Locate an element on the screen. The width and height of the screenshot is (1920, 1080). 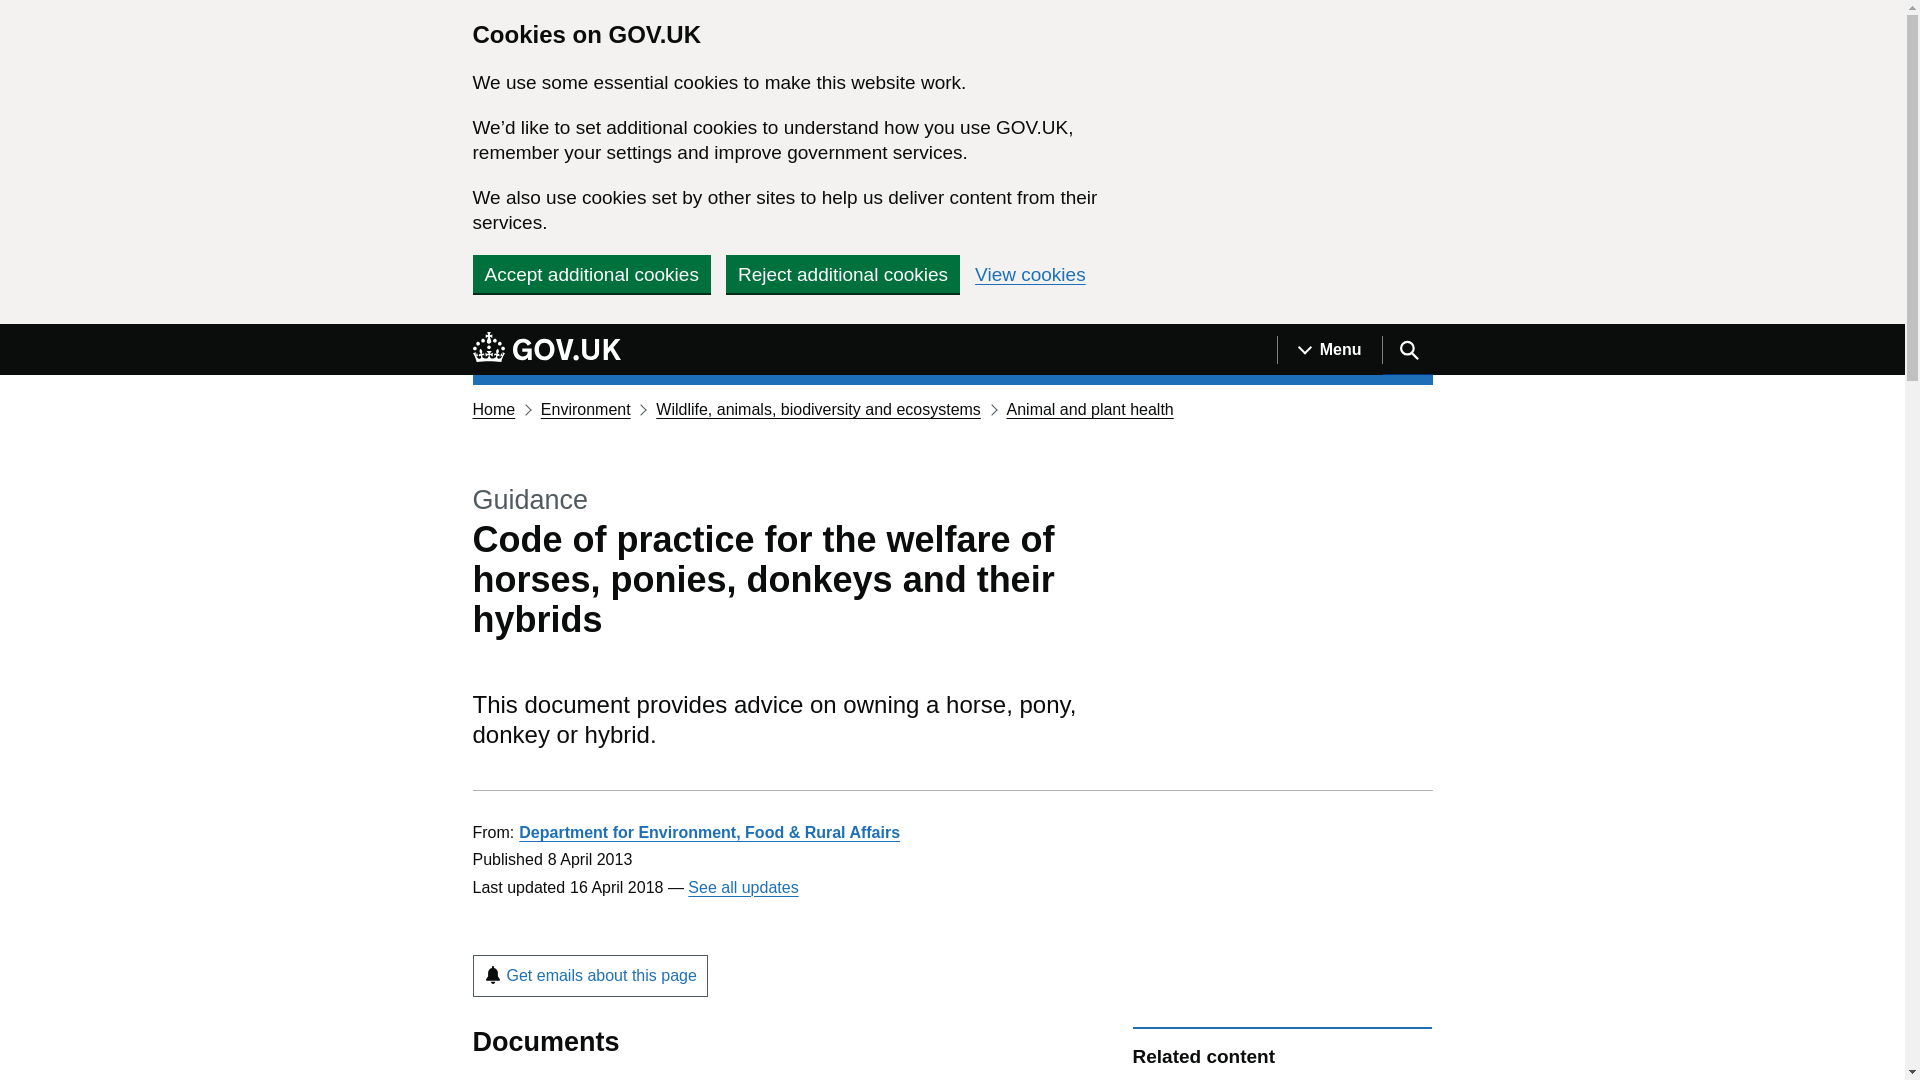
GOV.UK is located at coordinates (546, 349).